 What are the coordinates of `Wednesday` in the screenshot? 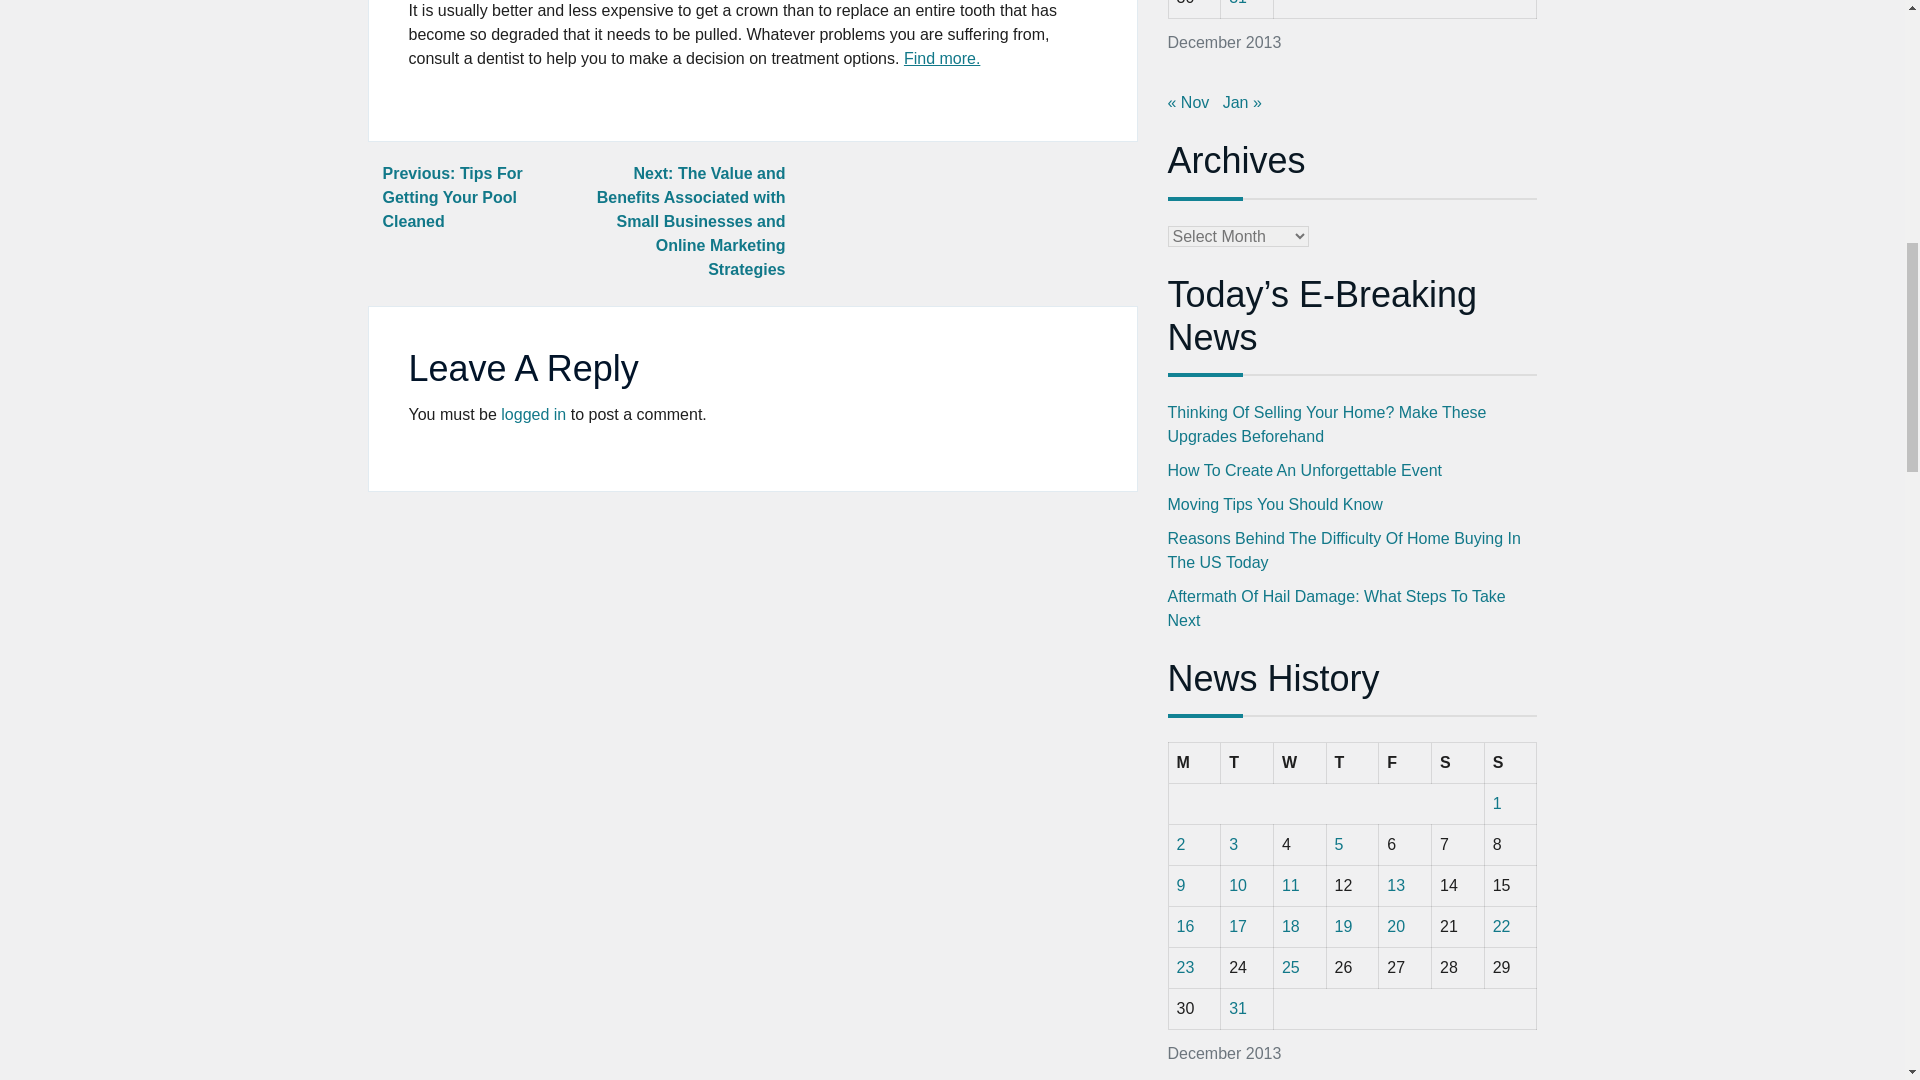 It's located at (1299, 764).